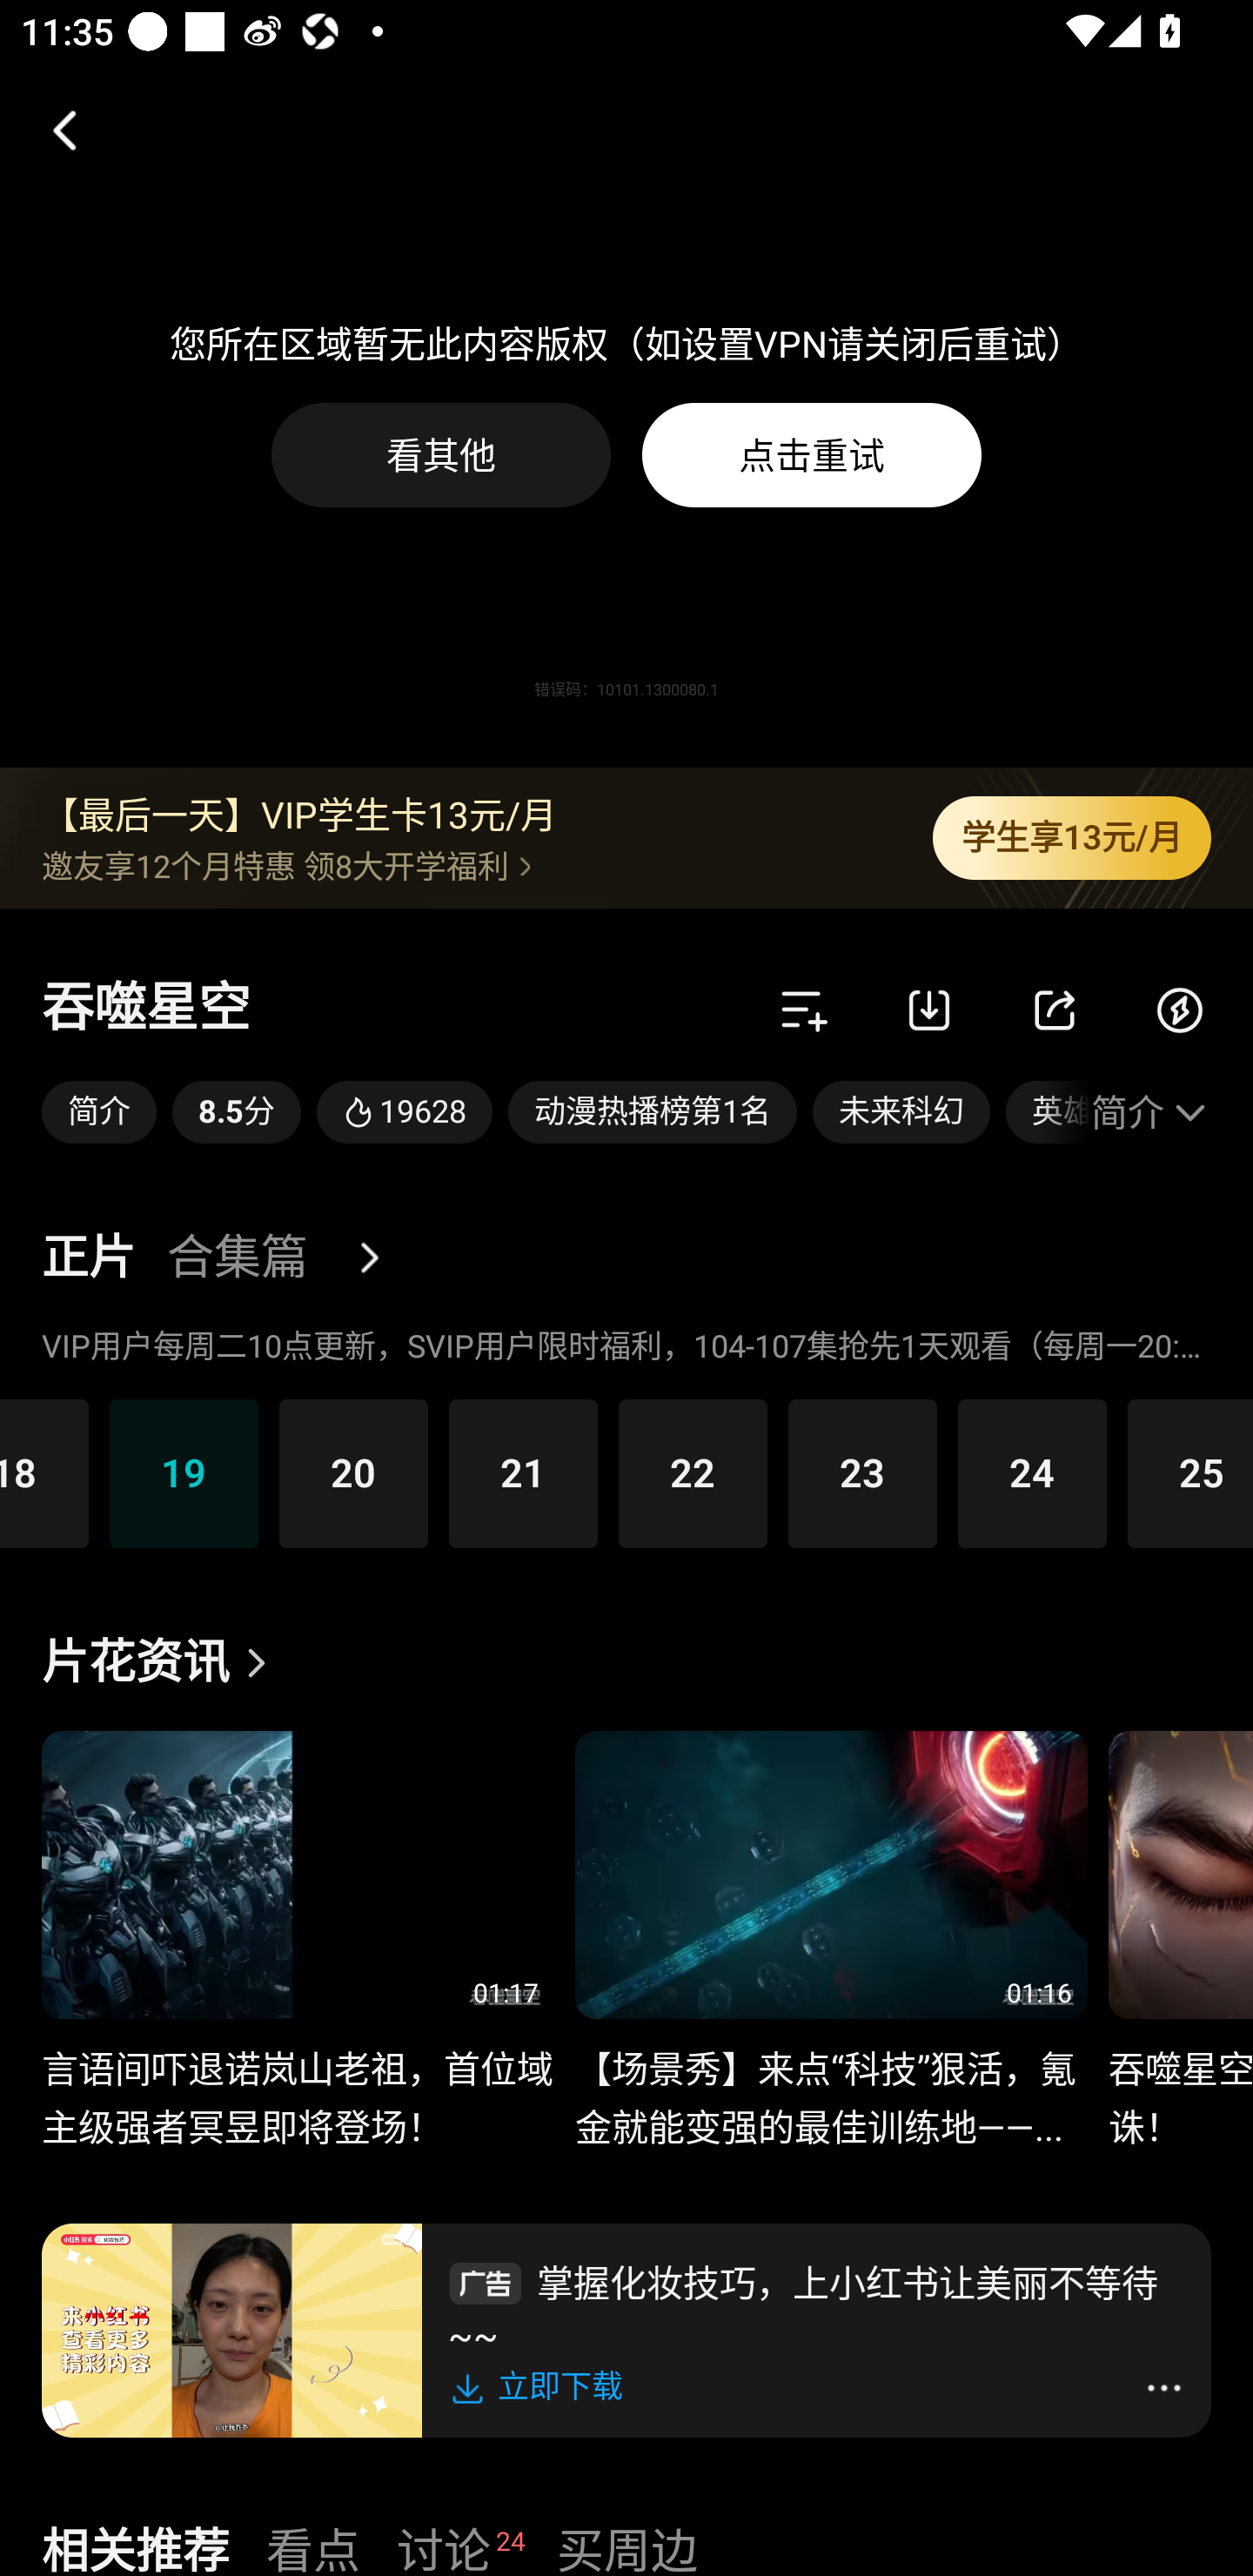 Image resolution: width=1253 pixels, height=2576 pixels. Describe the element at coordinates (811, 454) in the screenshot. I see `点击重试 您所在区域暂无此内容版权（如设置VPN请关闭后重试） 点击重试按钮` at that location.